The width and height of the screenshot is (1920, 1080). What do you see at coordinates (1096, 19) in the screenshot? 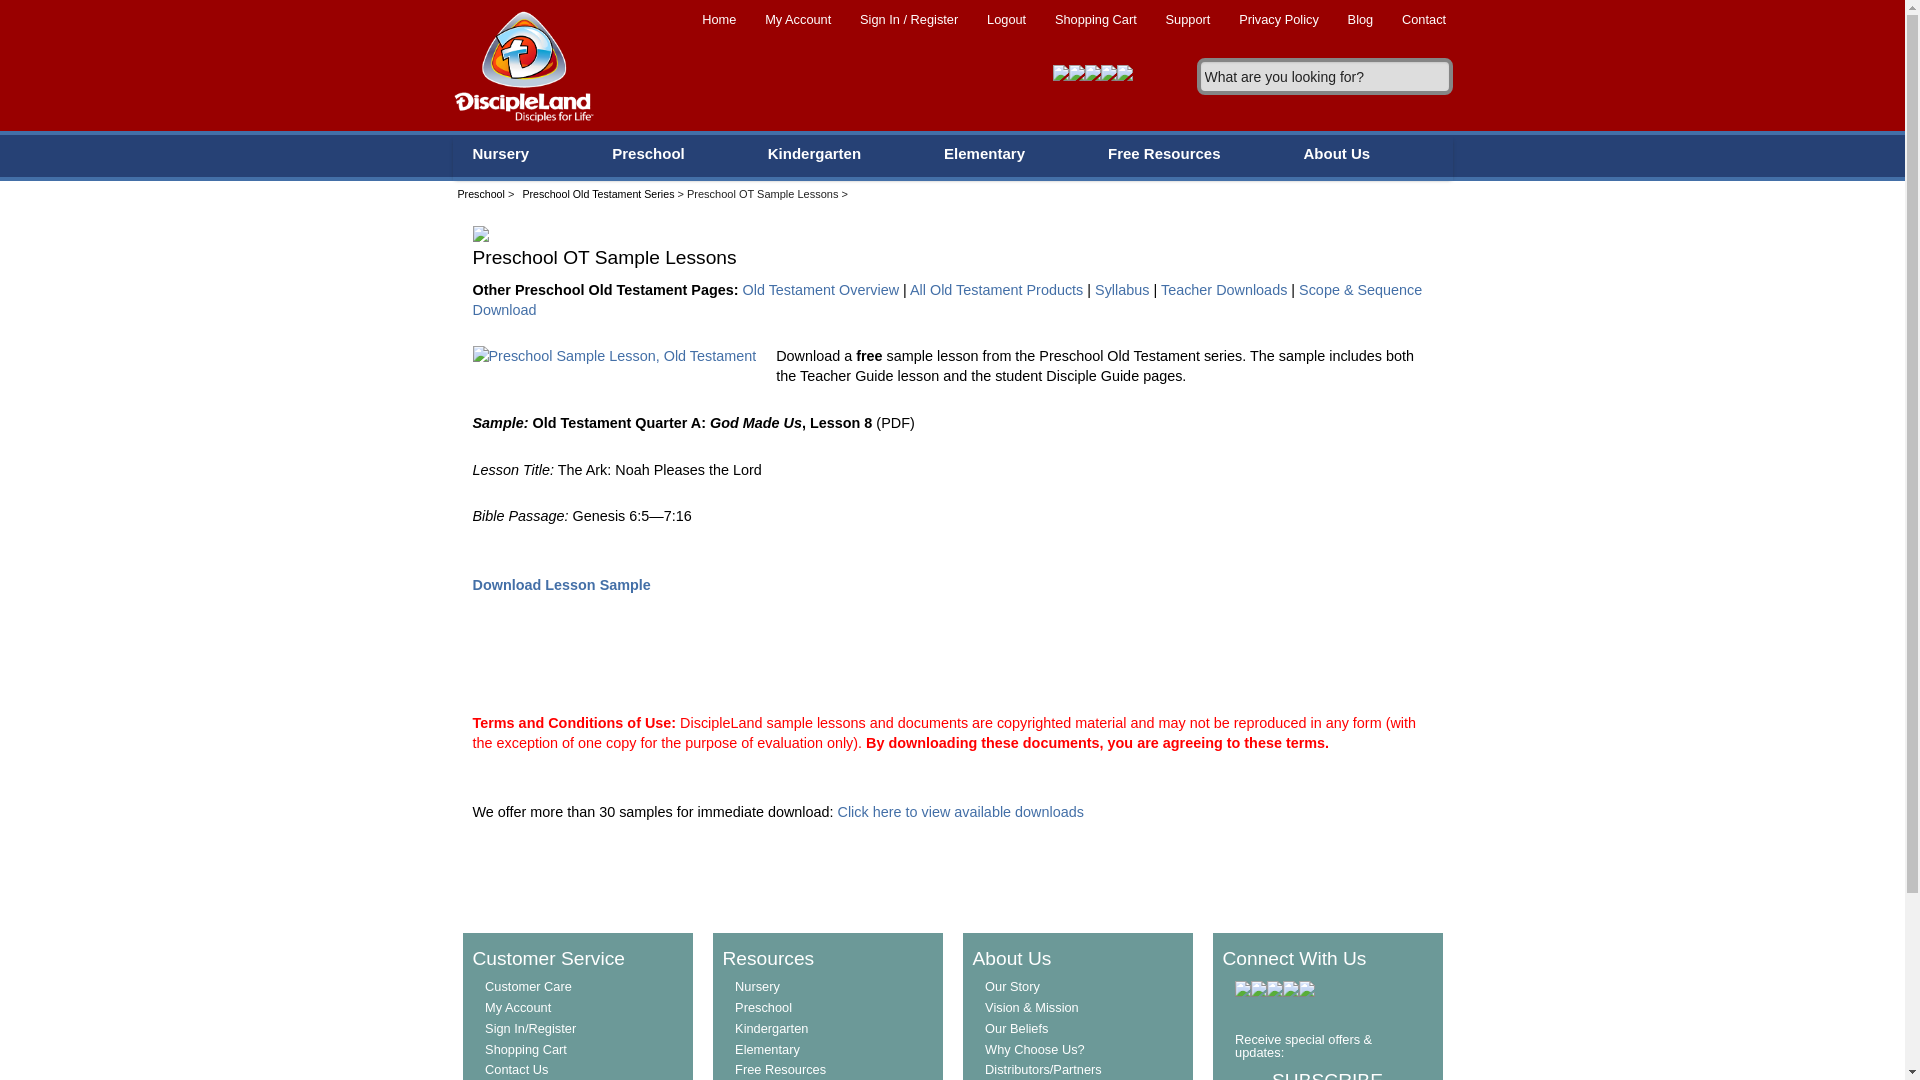
I see `Shopping Cart` at bounding box center [1096, 19].